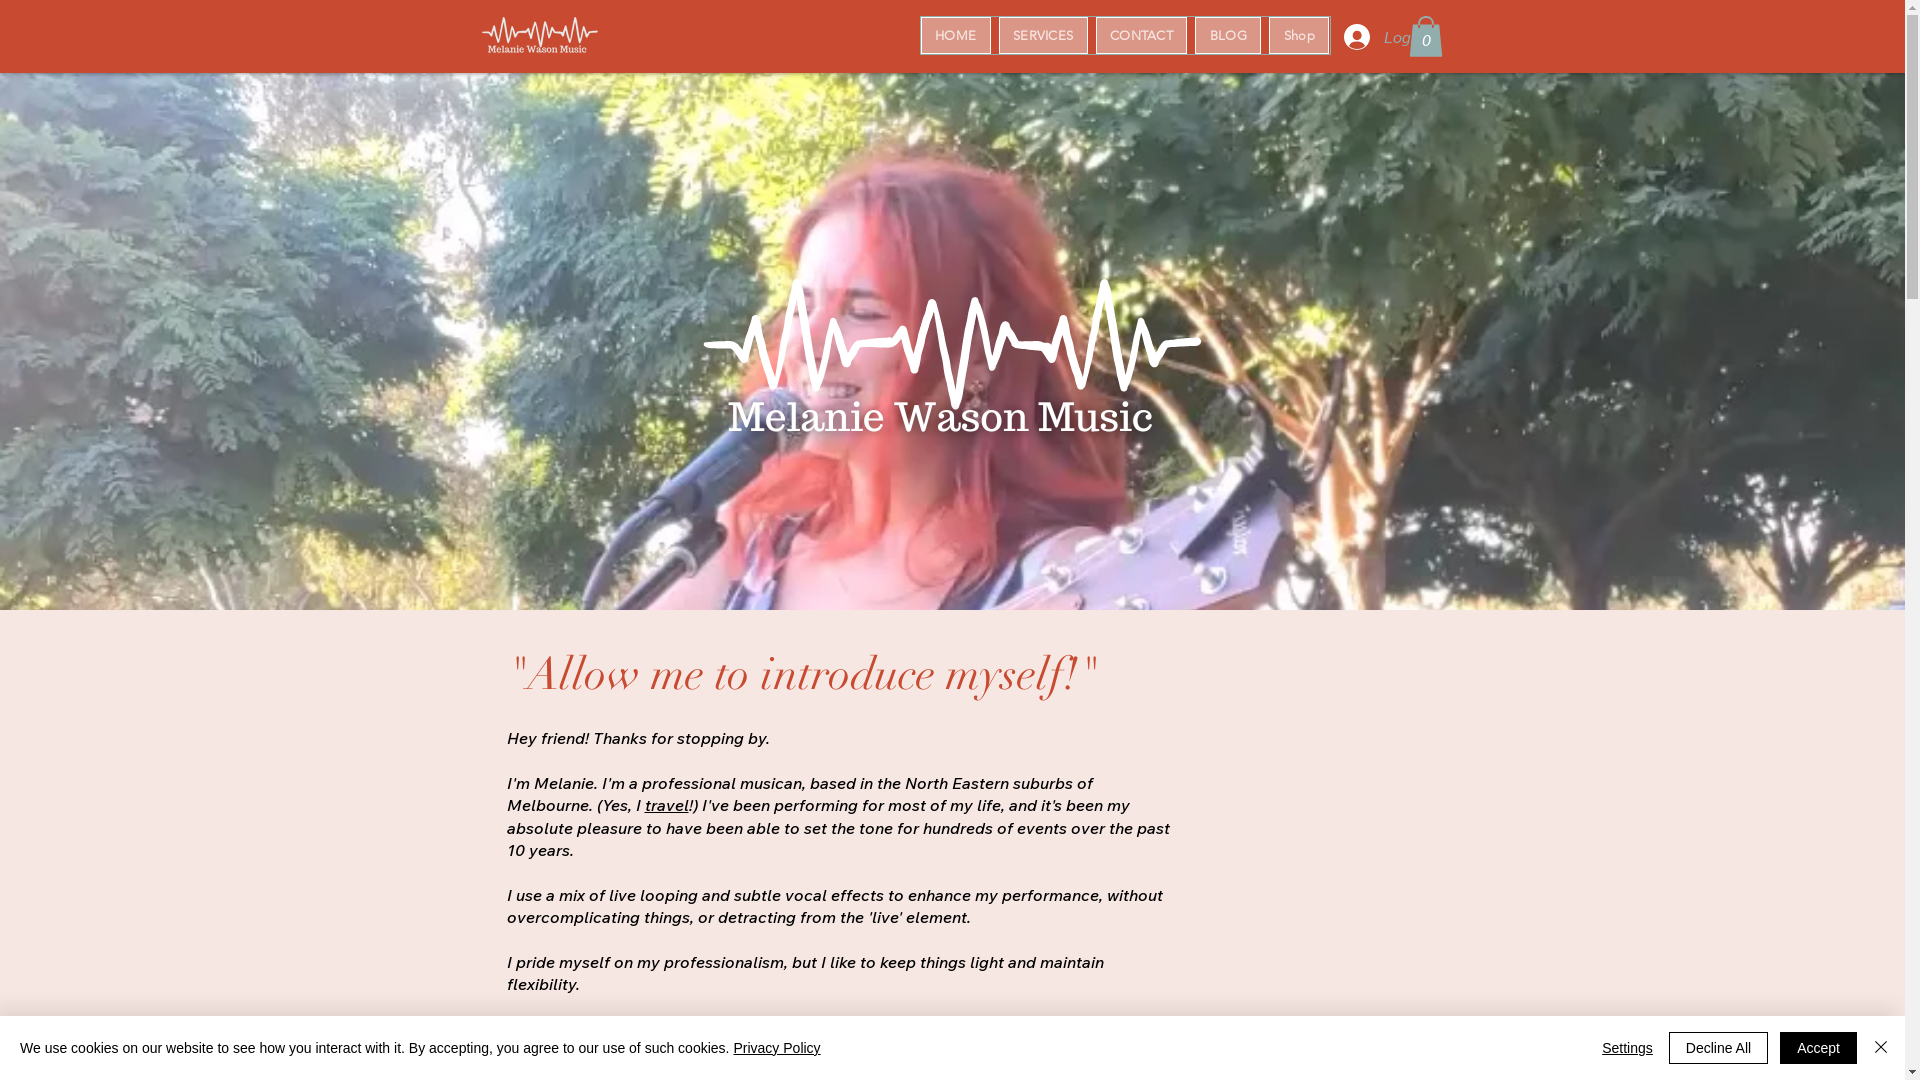  What do you see at coordinates (1718, 1048) in the screenshot?
I see `Decline All` at bounding box center [1718, 1048].